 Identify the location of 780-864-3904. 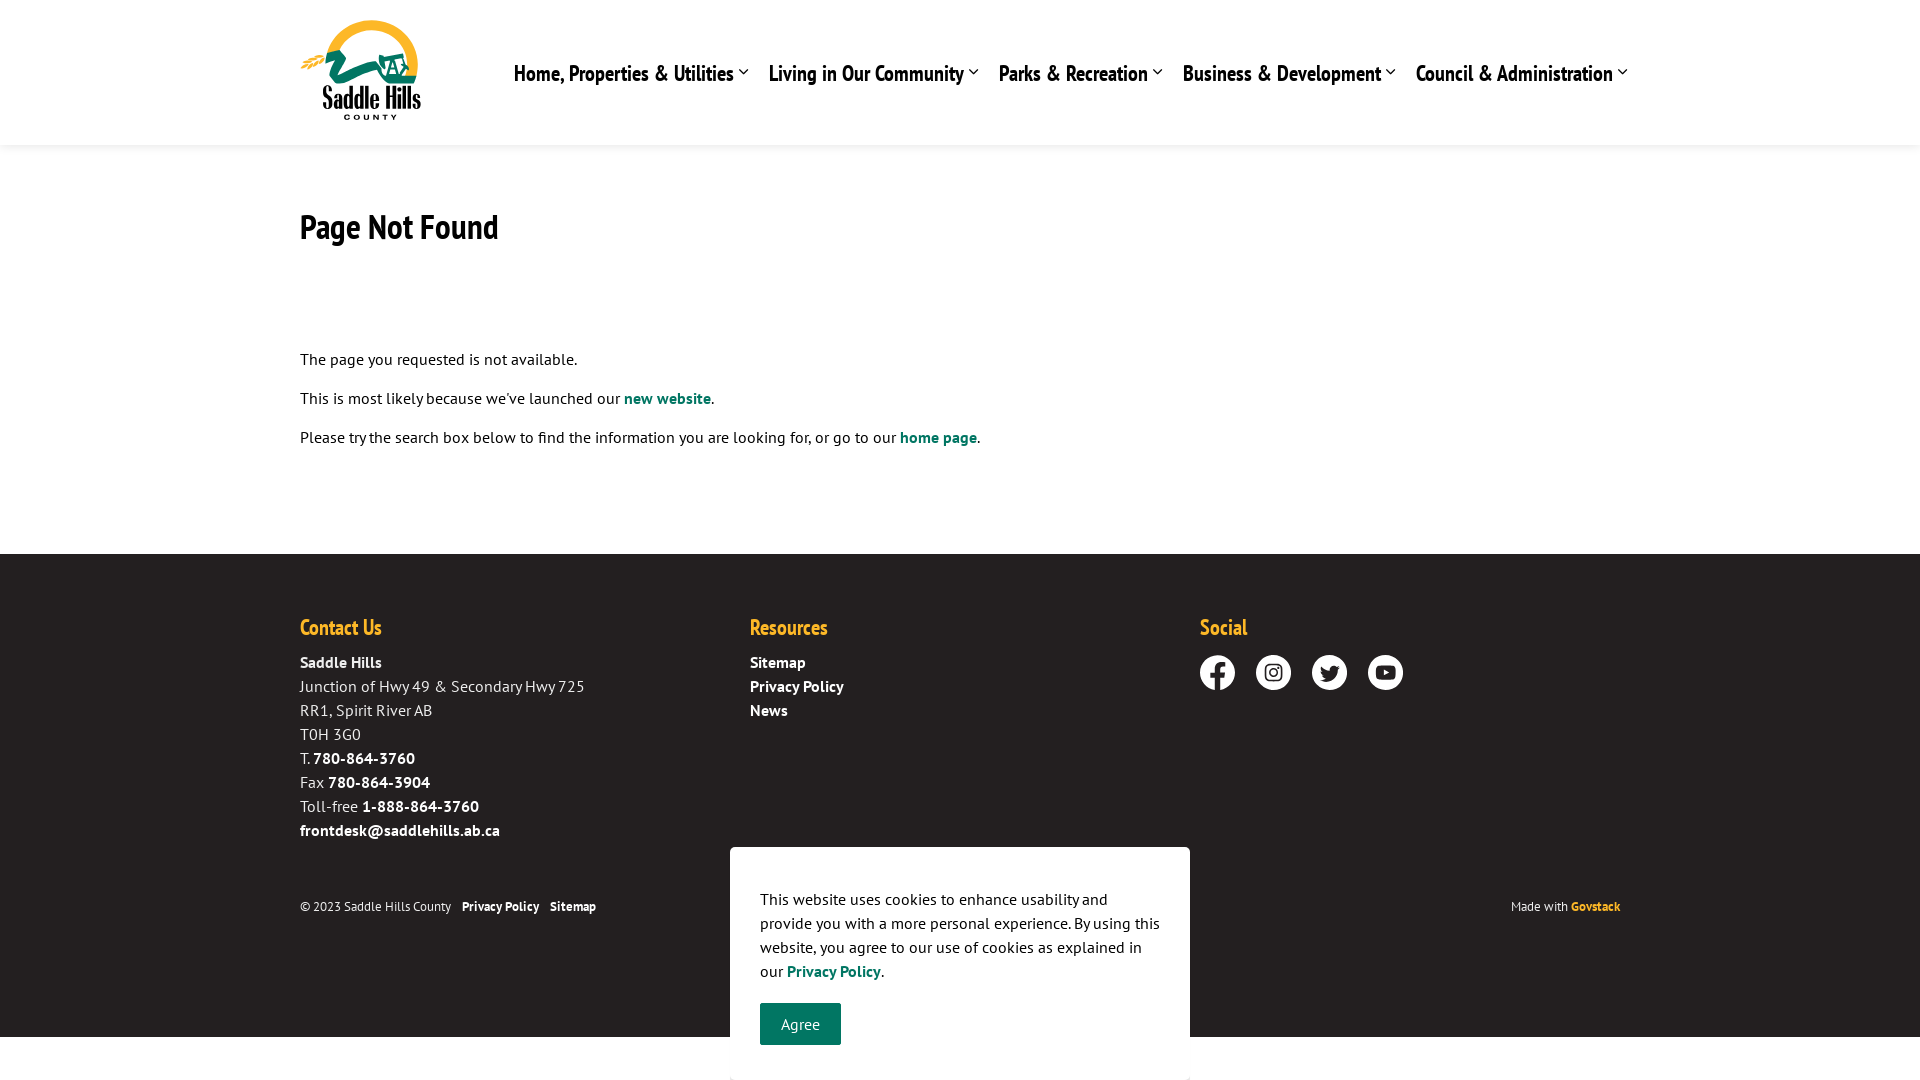
(379, 782).